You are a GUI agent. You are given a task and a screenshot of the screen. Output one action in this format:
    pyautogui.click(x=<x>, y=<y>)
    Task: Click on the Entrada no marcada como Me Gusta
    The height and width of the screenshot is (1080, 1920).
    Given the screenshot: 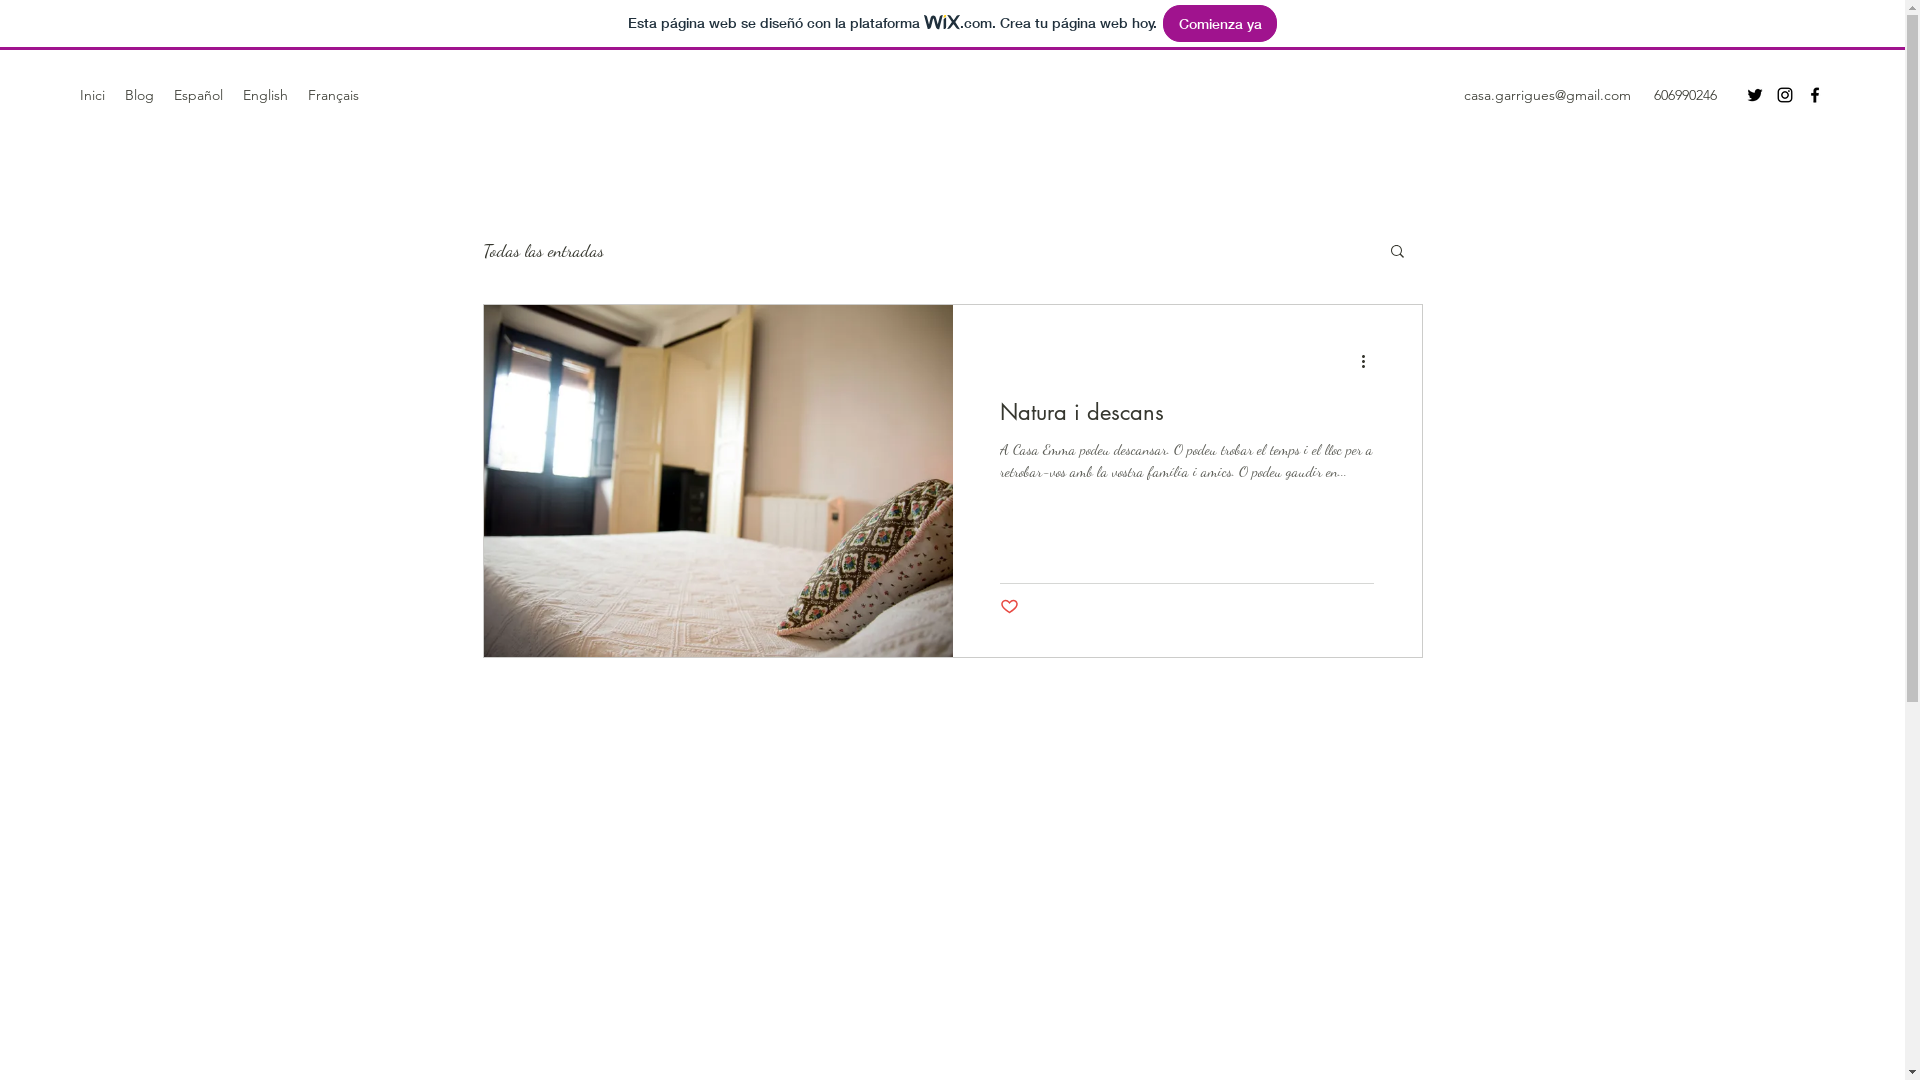 What is the action you would take?
    pyautogui.click(x=1010, y=608)
    